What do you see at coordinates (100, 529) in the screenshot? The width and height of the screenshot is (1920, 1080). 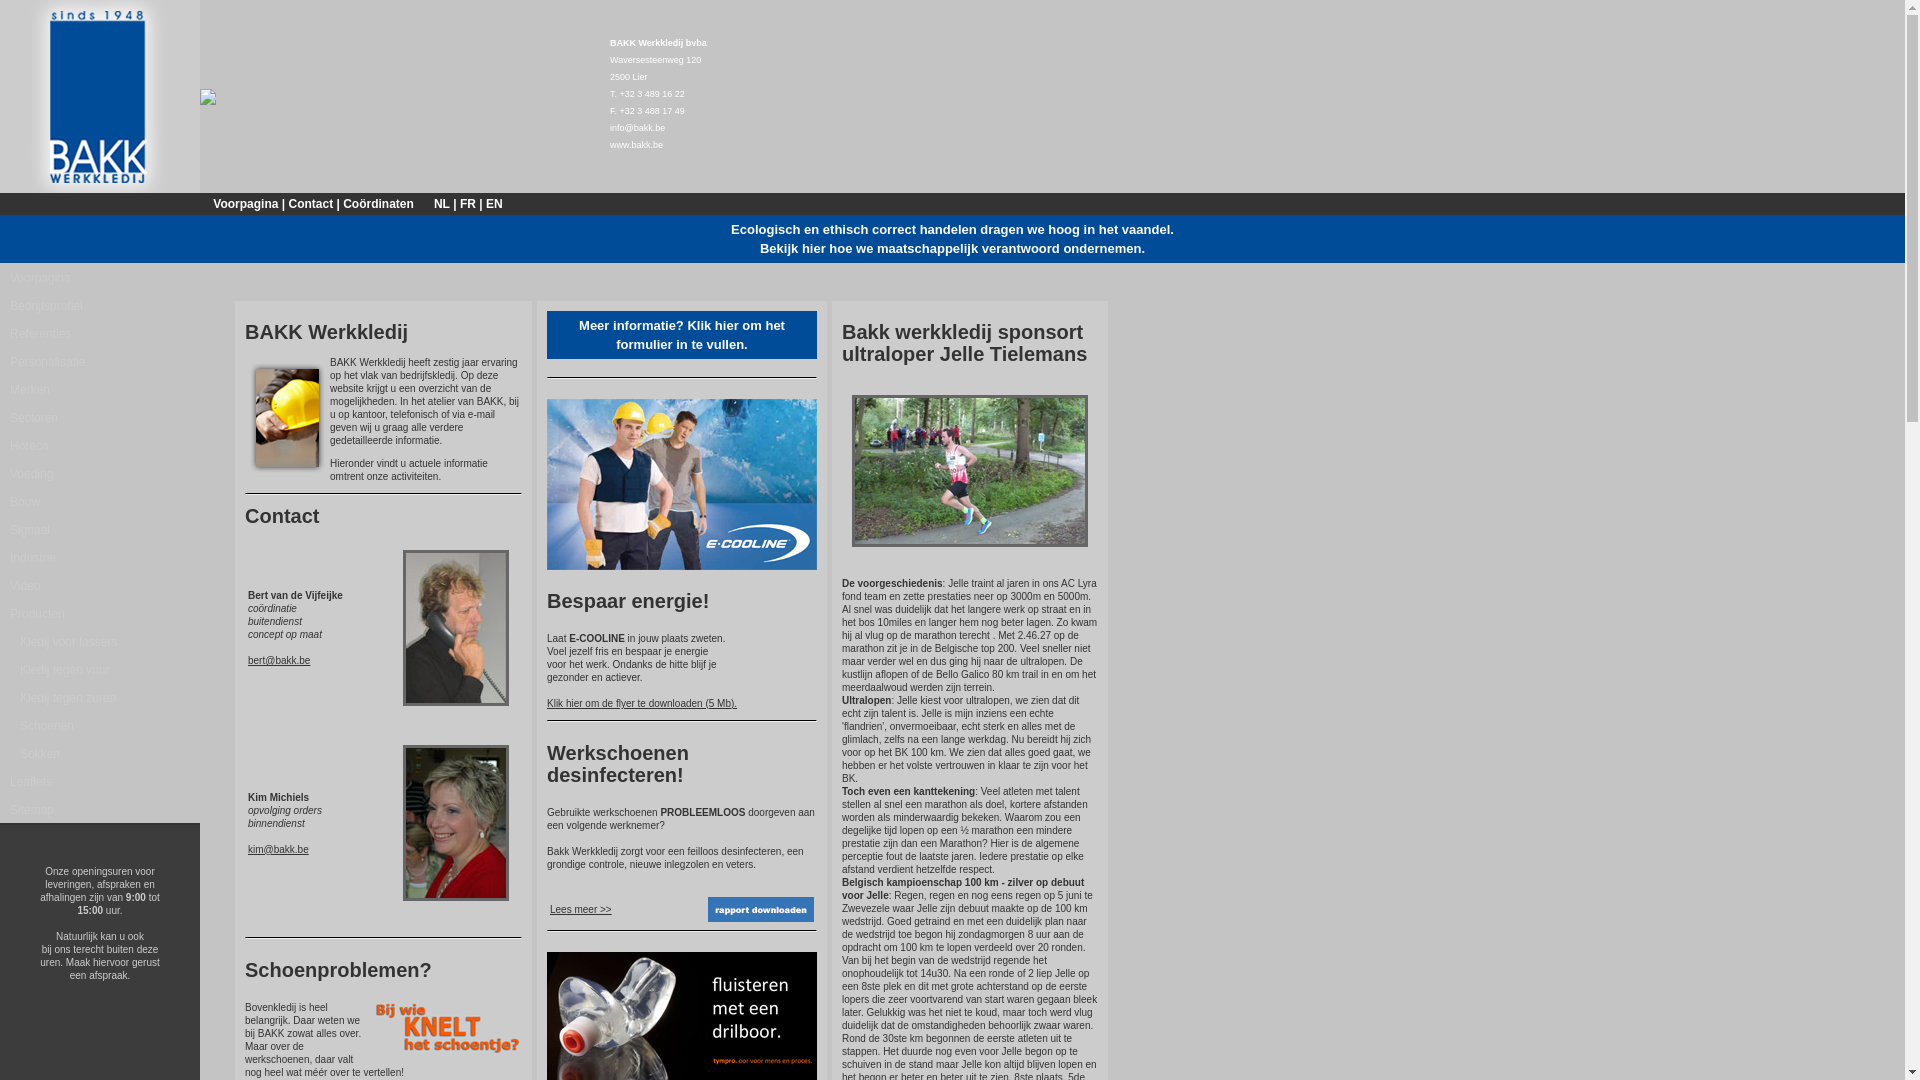 I see `Signaal` at bounding box center [100, 529].